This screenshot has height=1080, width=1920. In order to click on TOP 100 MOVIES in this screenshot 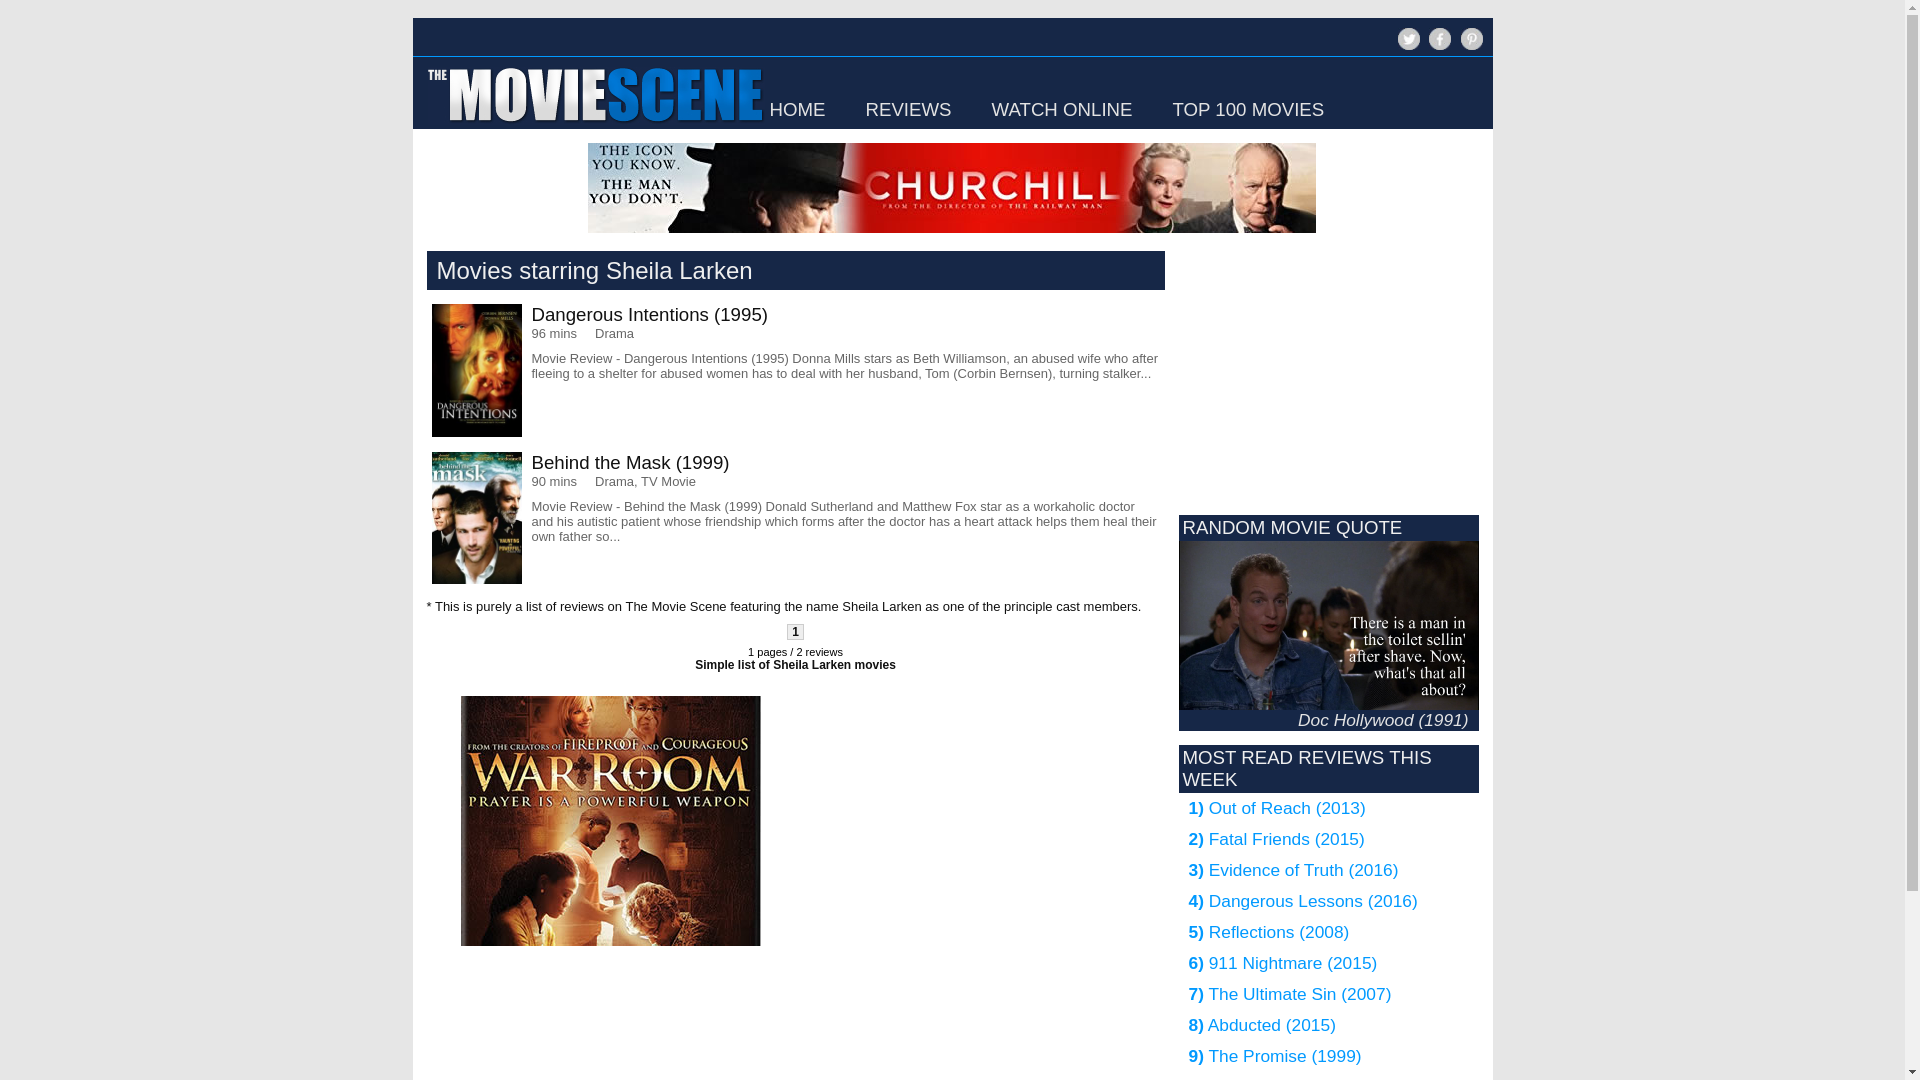, I will do `click(1248, 110)`.